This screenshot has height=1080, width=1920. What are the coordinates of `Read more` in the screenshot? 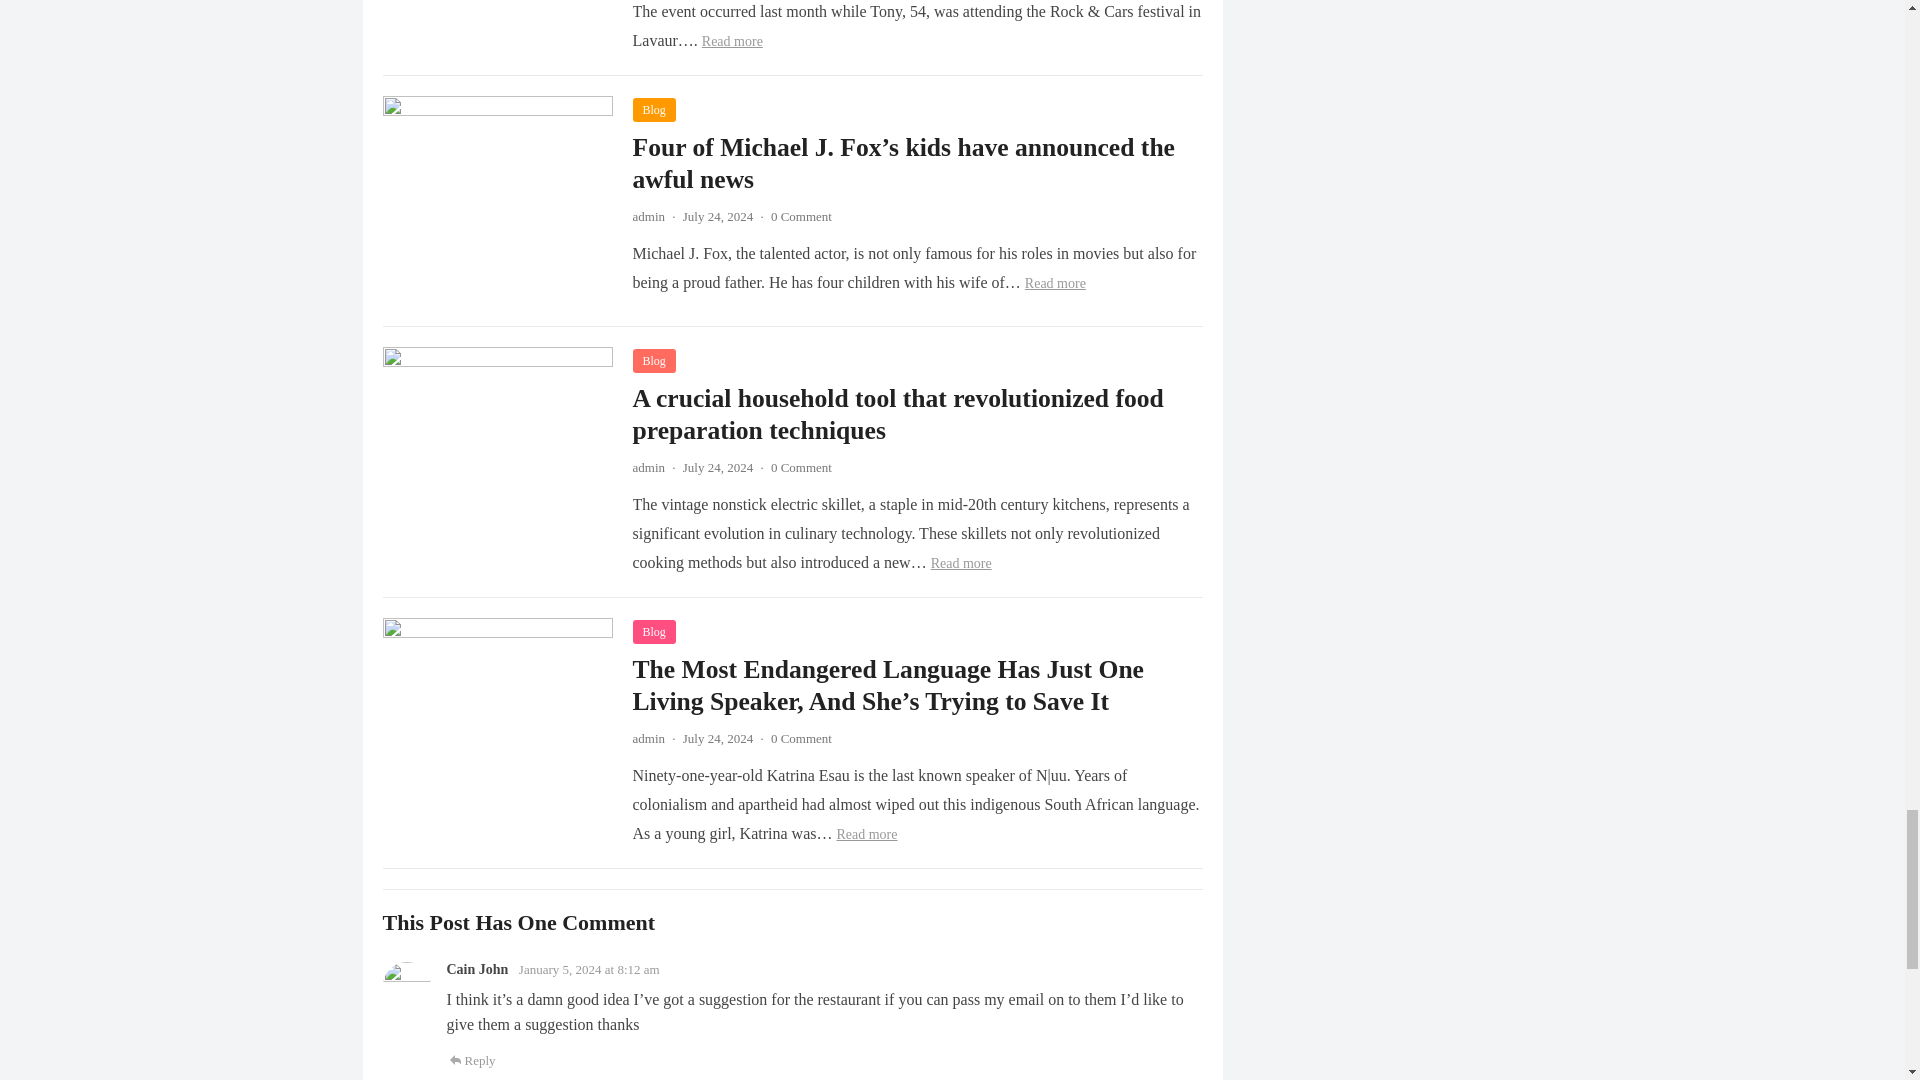 It's located at (732, 40).